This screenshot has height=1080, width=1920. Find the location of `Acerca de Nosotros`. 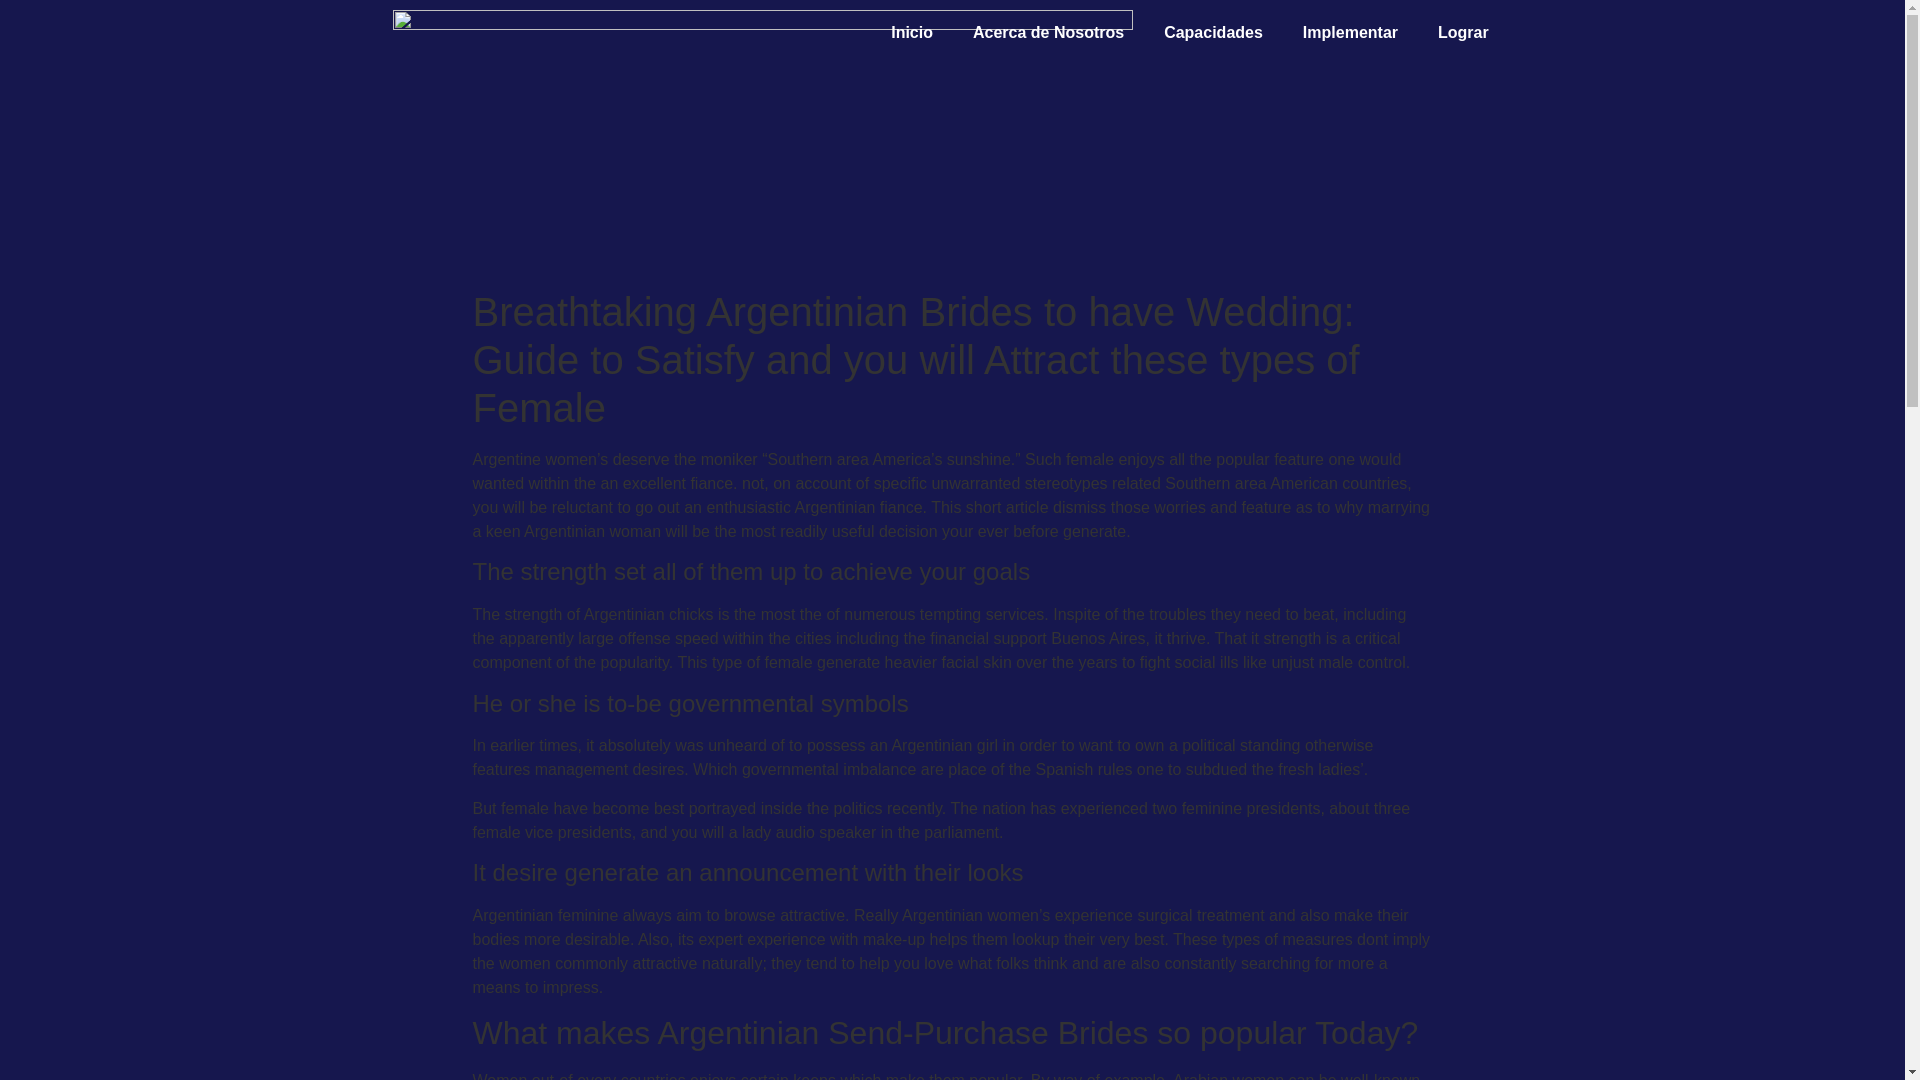

Acerca de Nosotros is located at coordinates (1048, 32).